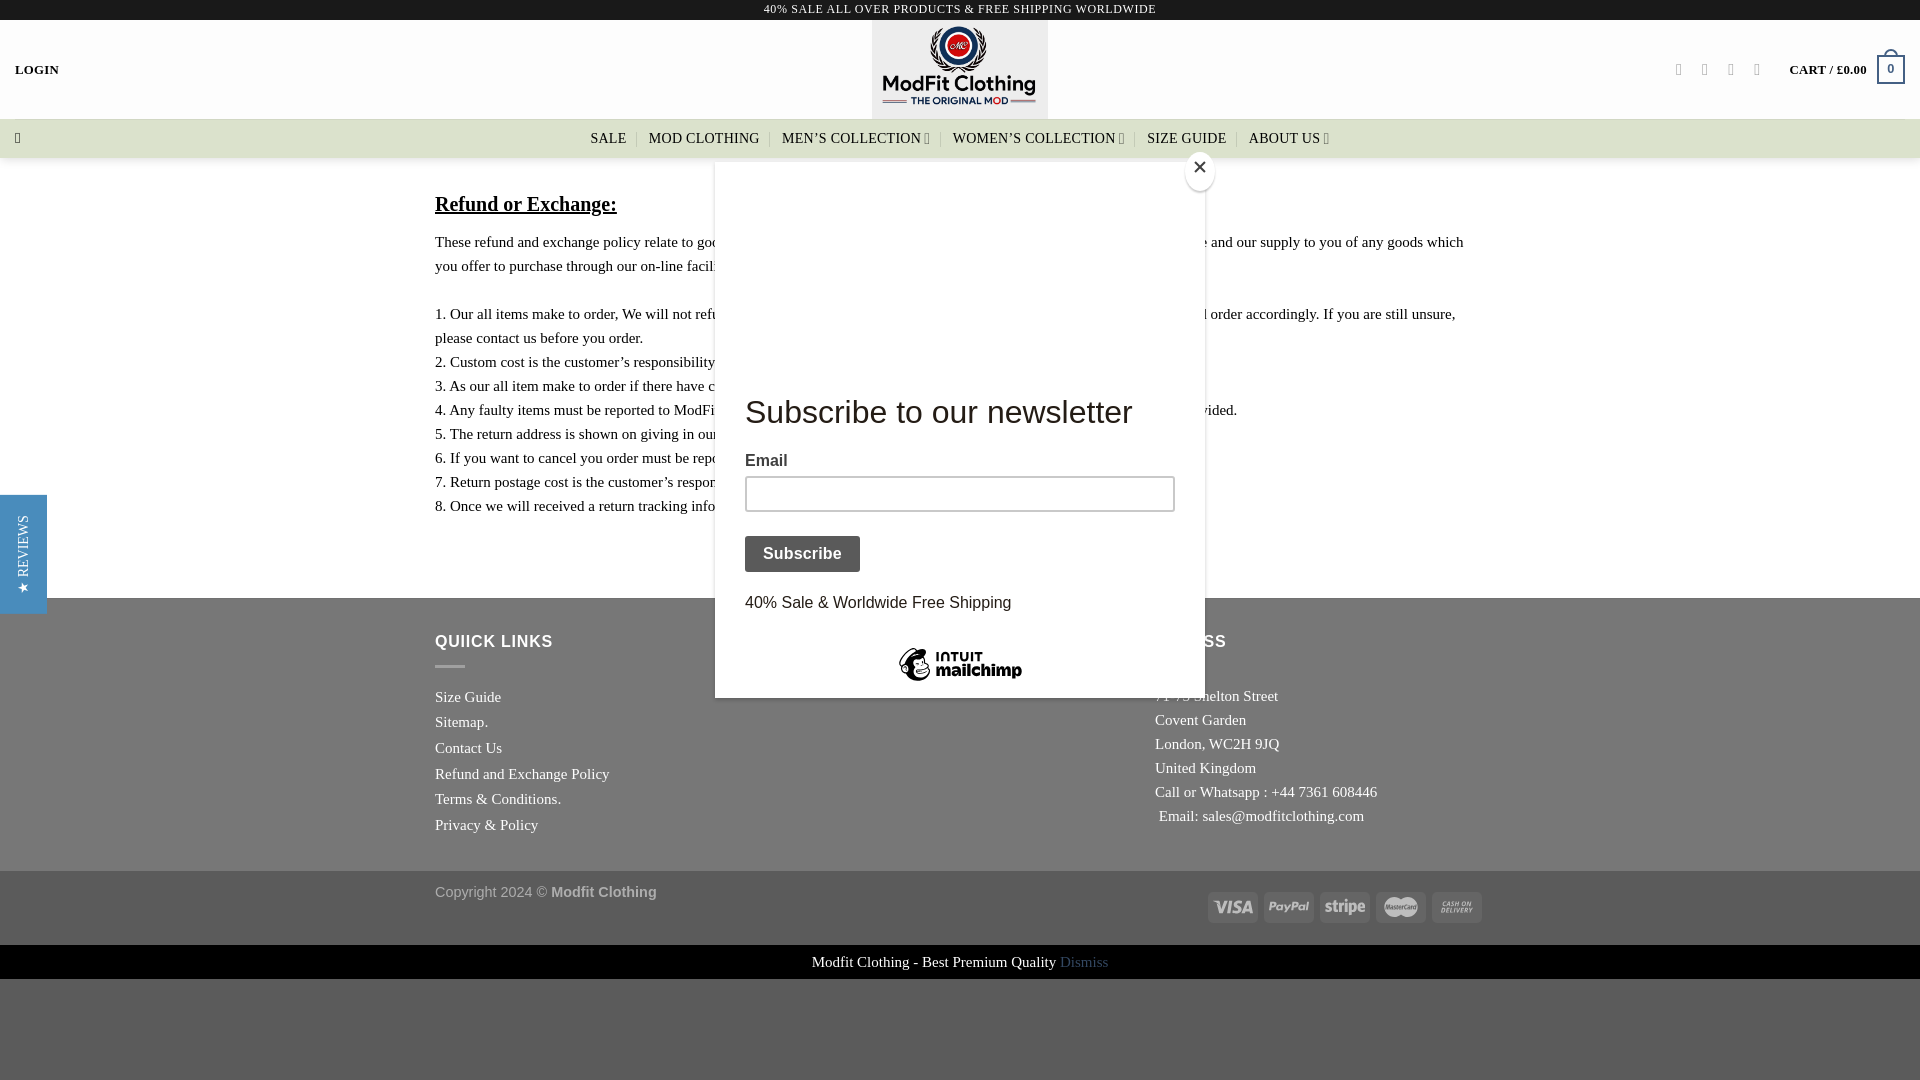  Describe the element at coordinates (704, 138) in the screenshot. I see `MOD CLOTHING` at that location.